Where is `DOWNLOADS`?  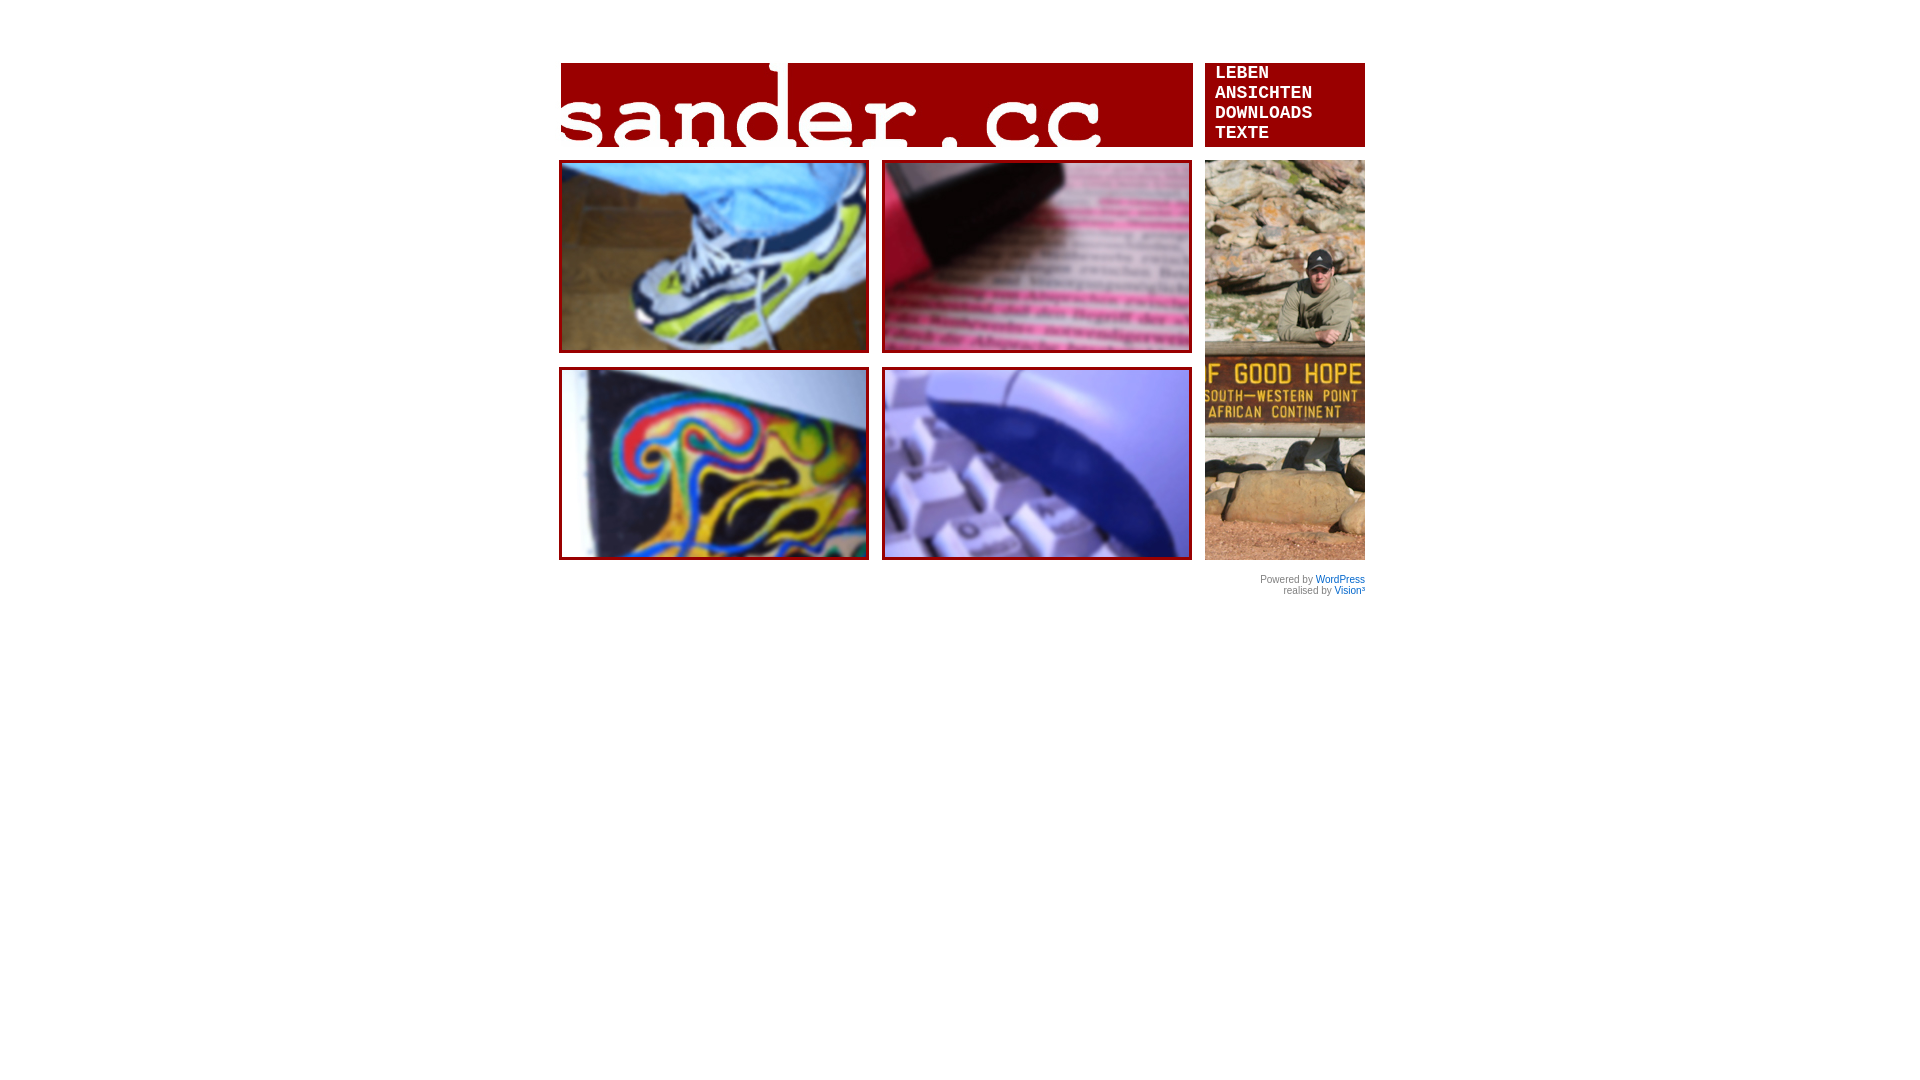 DOWNLOADS is located at coordinates (1264, 113).